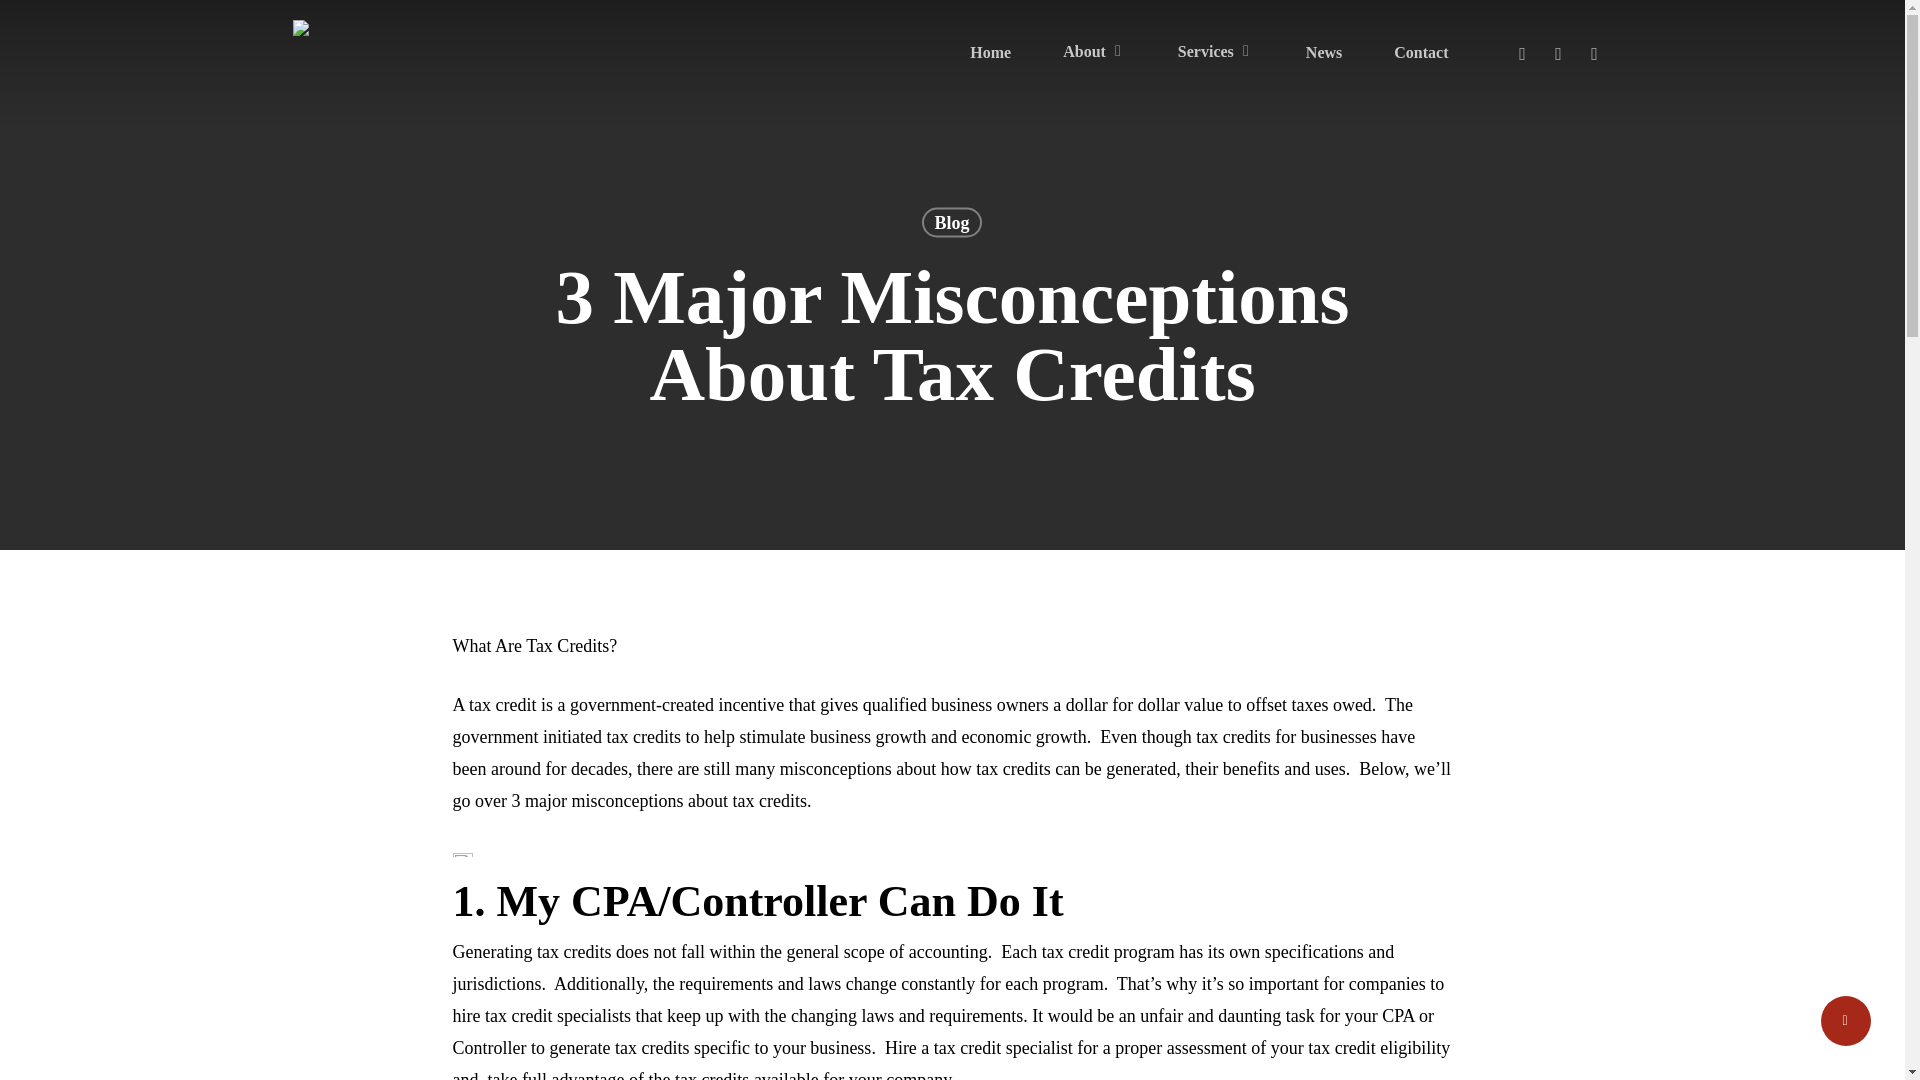  I want to click on Services, so click(1216, 52).